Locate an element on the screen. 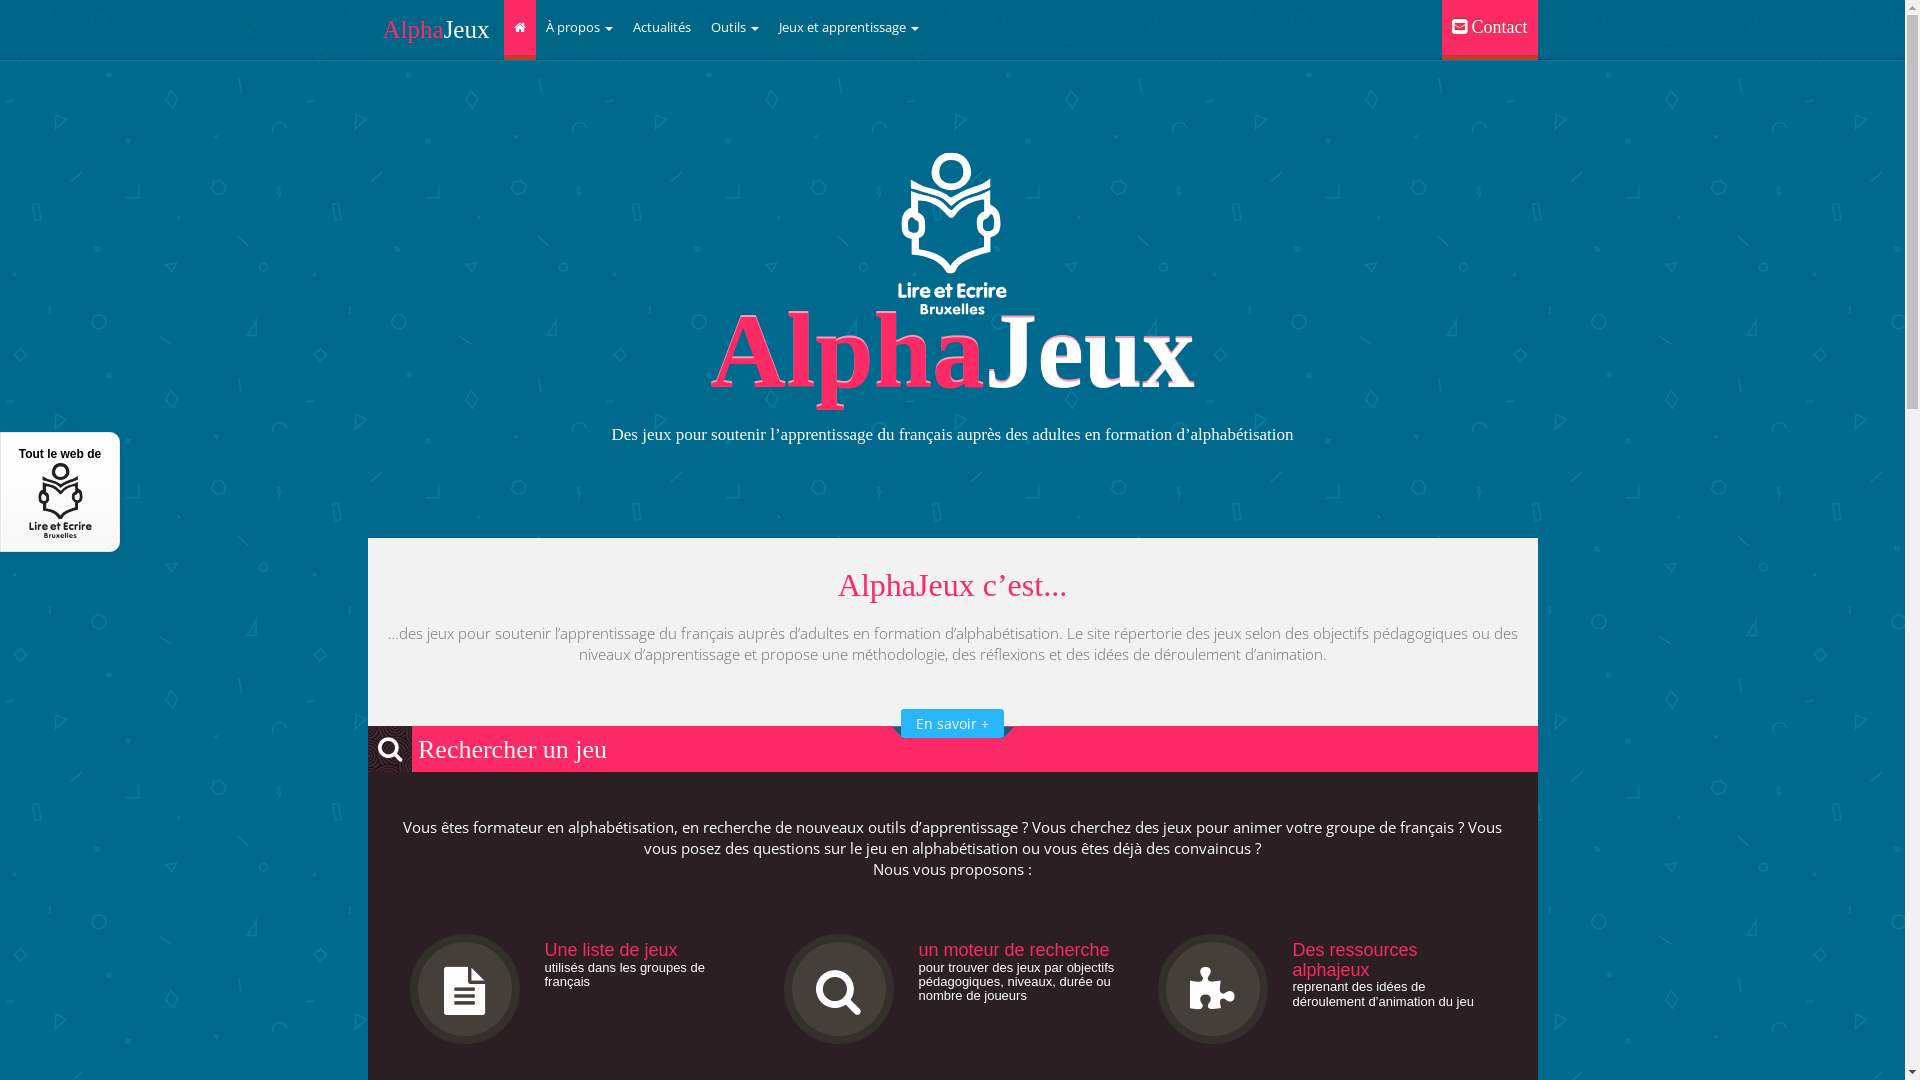 The height and width of the screenshot is (1080, 1920). Rechercher un jeu is located at coordinates (488, 750).